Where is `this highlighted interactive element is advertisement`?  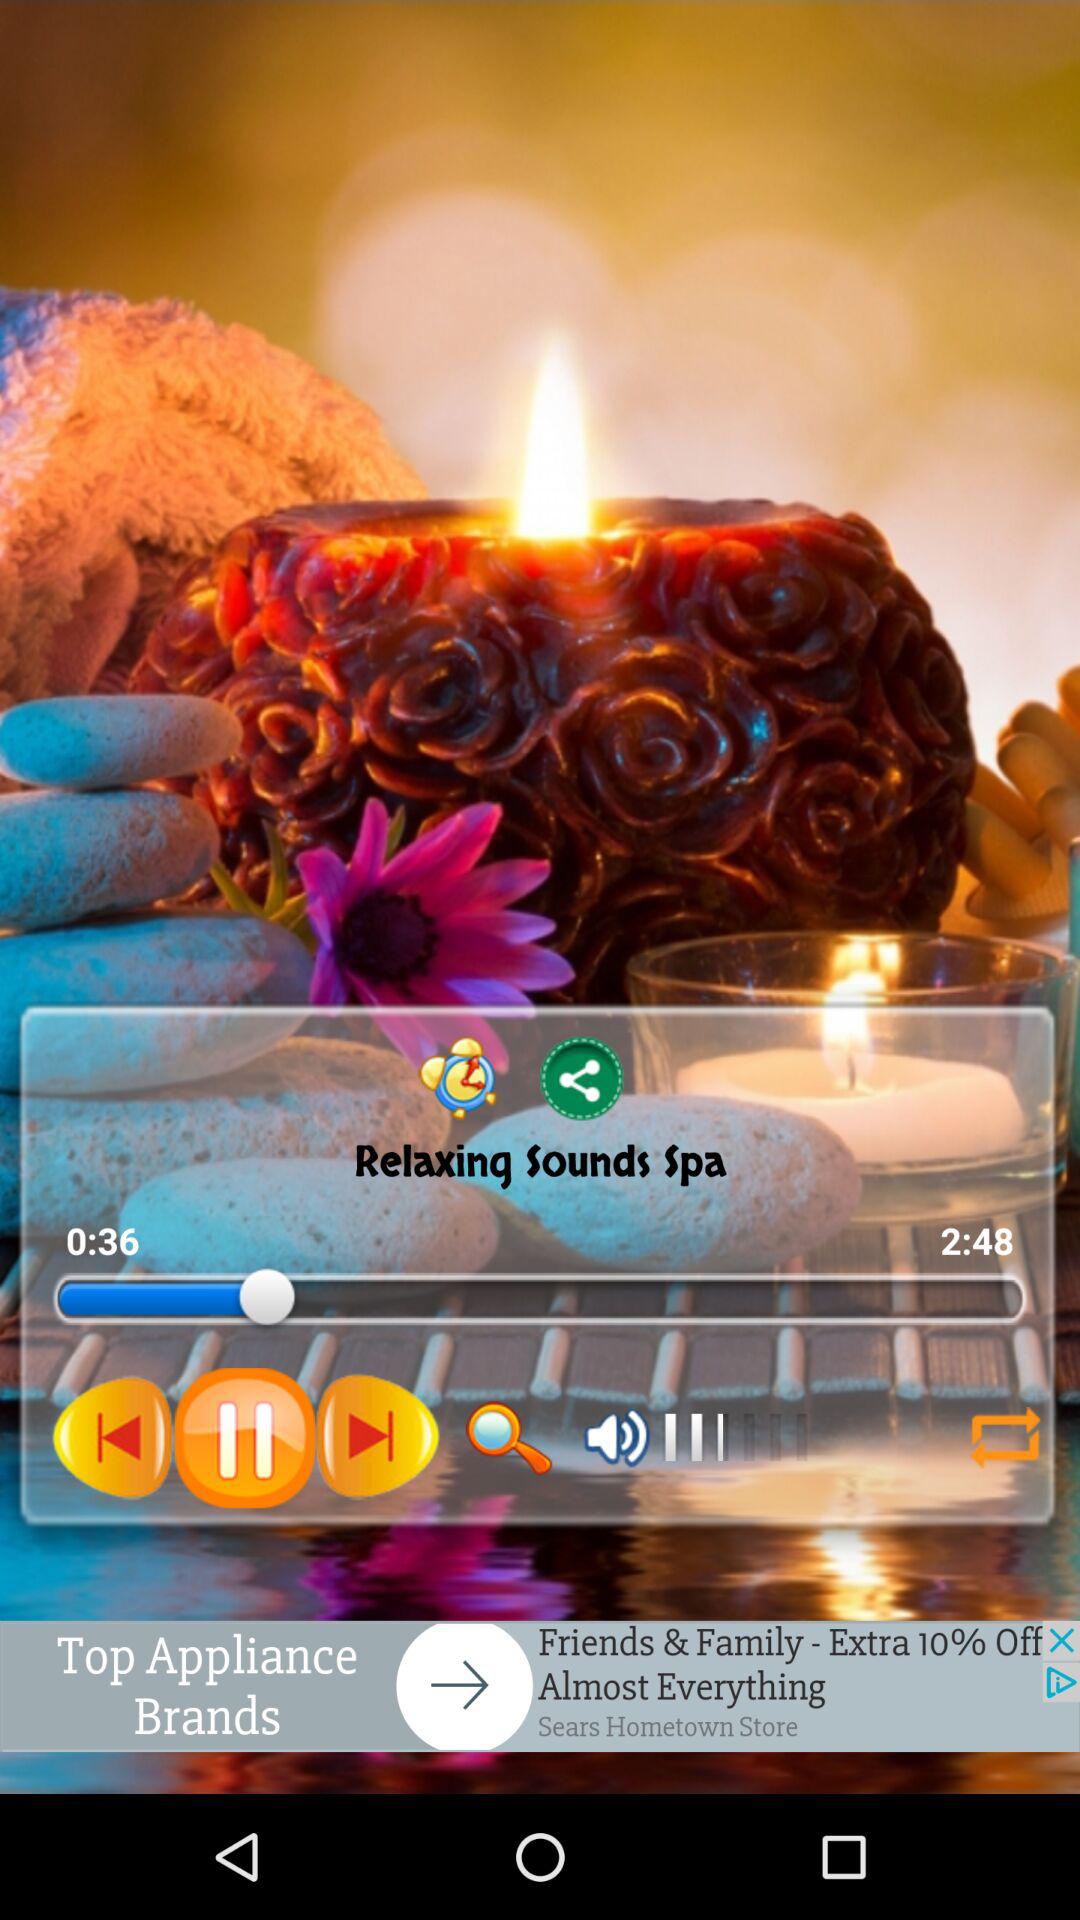
this highlighted interactive element is advertisement is located at coordinates (540, 1686).